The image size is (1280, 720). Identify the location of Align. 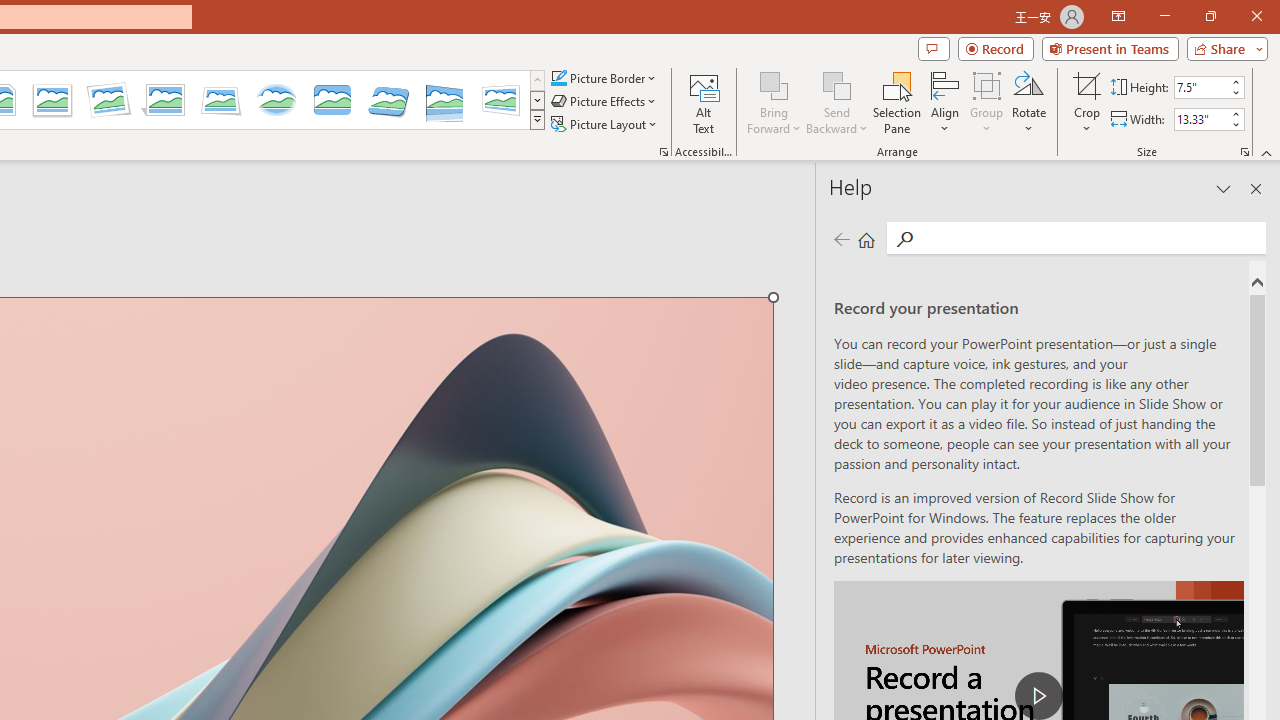
(945, 102).